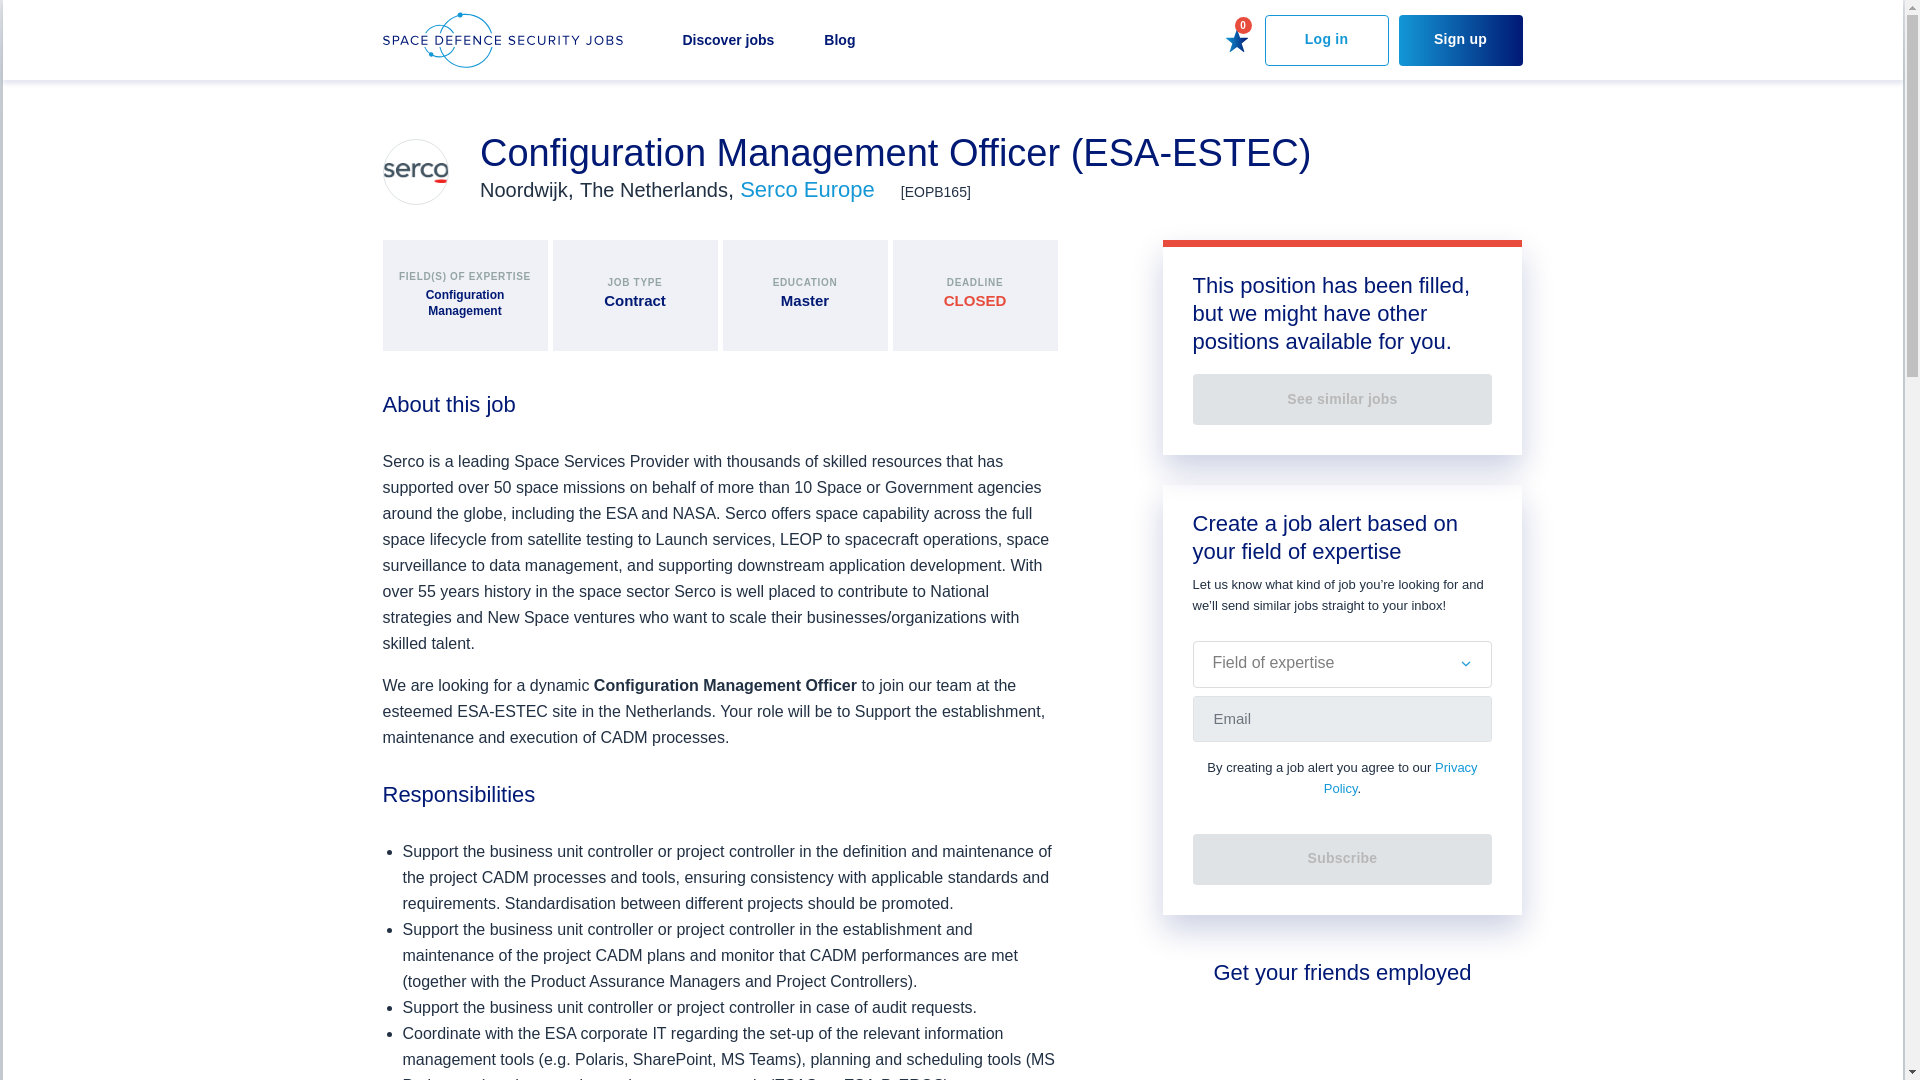 This screenshot has height=1080, width=1920. What do you see at coordinates (1460, 39) in the screenshot?
I see `Sign up` at bounding box center [1460, 39].